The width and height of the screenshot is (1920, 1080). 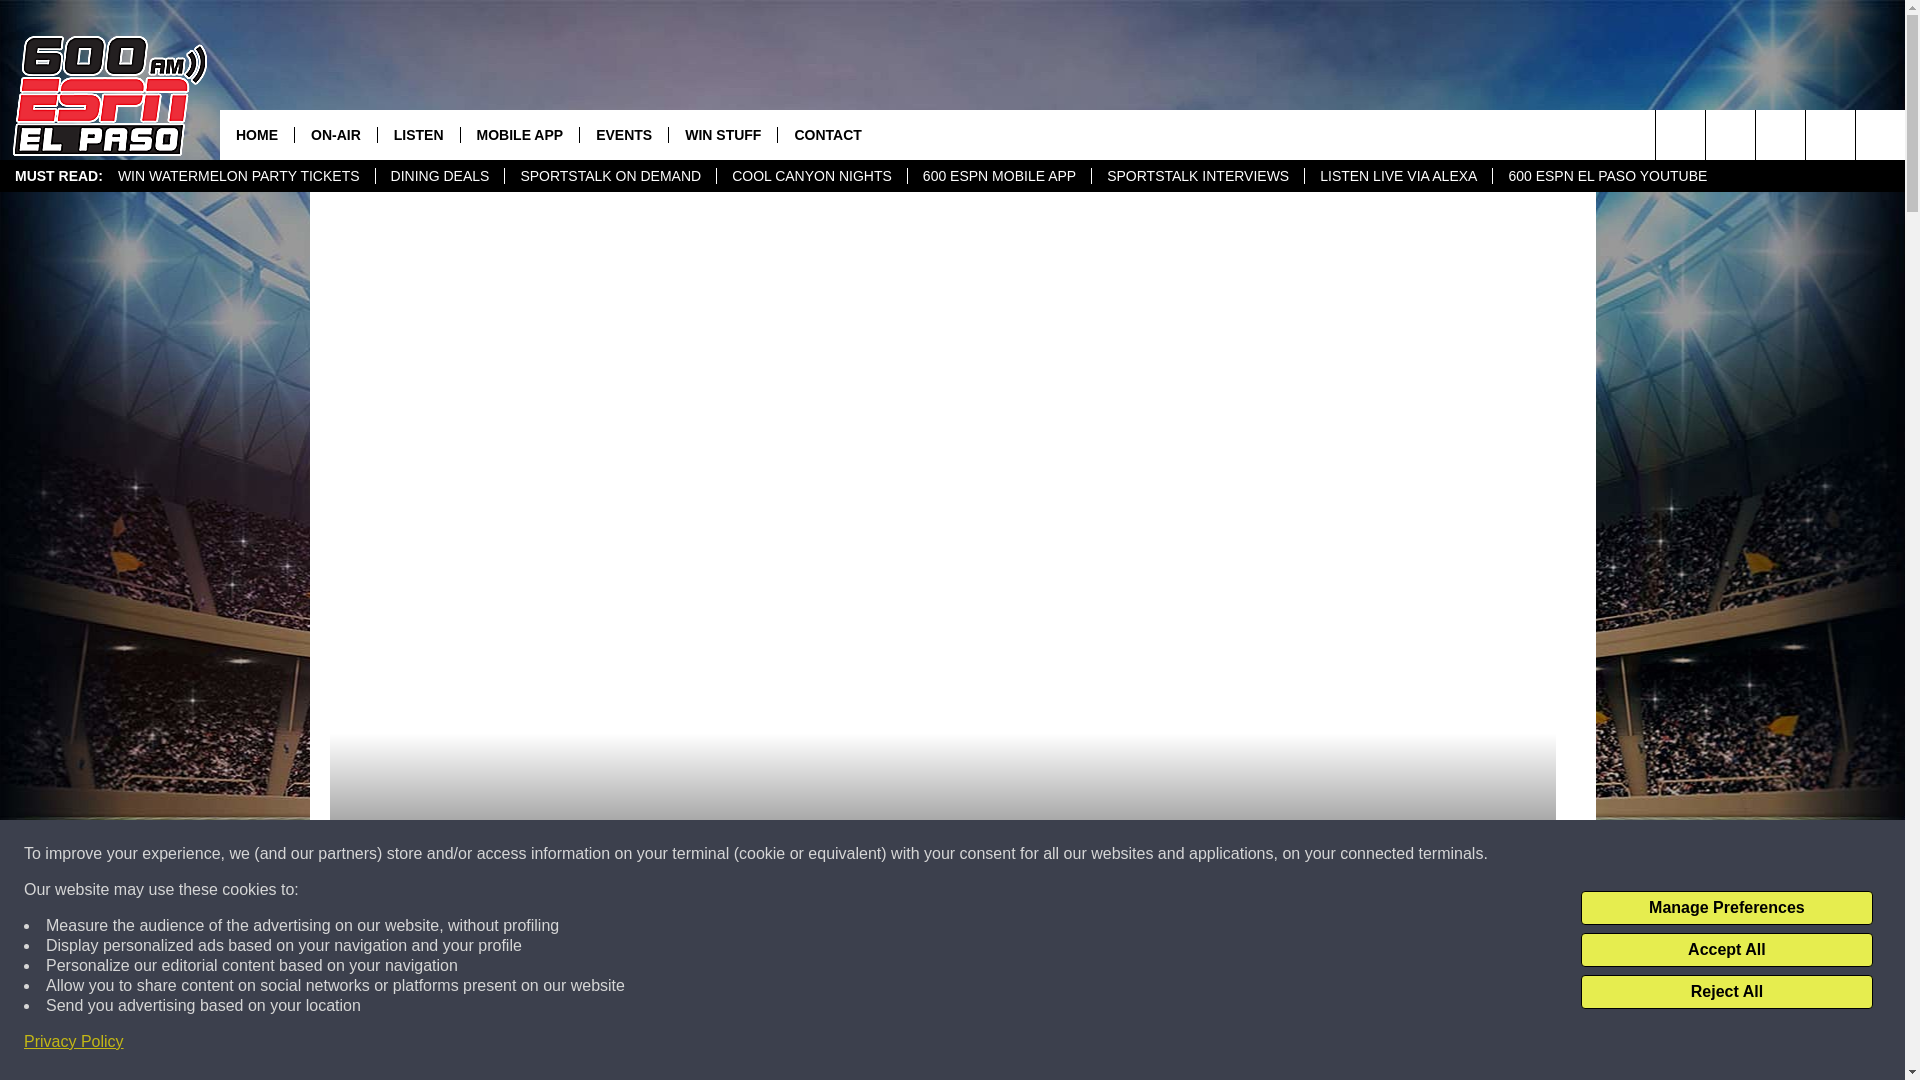 I want to click on 600 ESPN MOBILE APP, so click(x=998, y=176).